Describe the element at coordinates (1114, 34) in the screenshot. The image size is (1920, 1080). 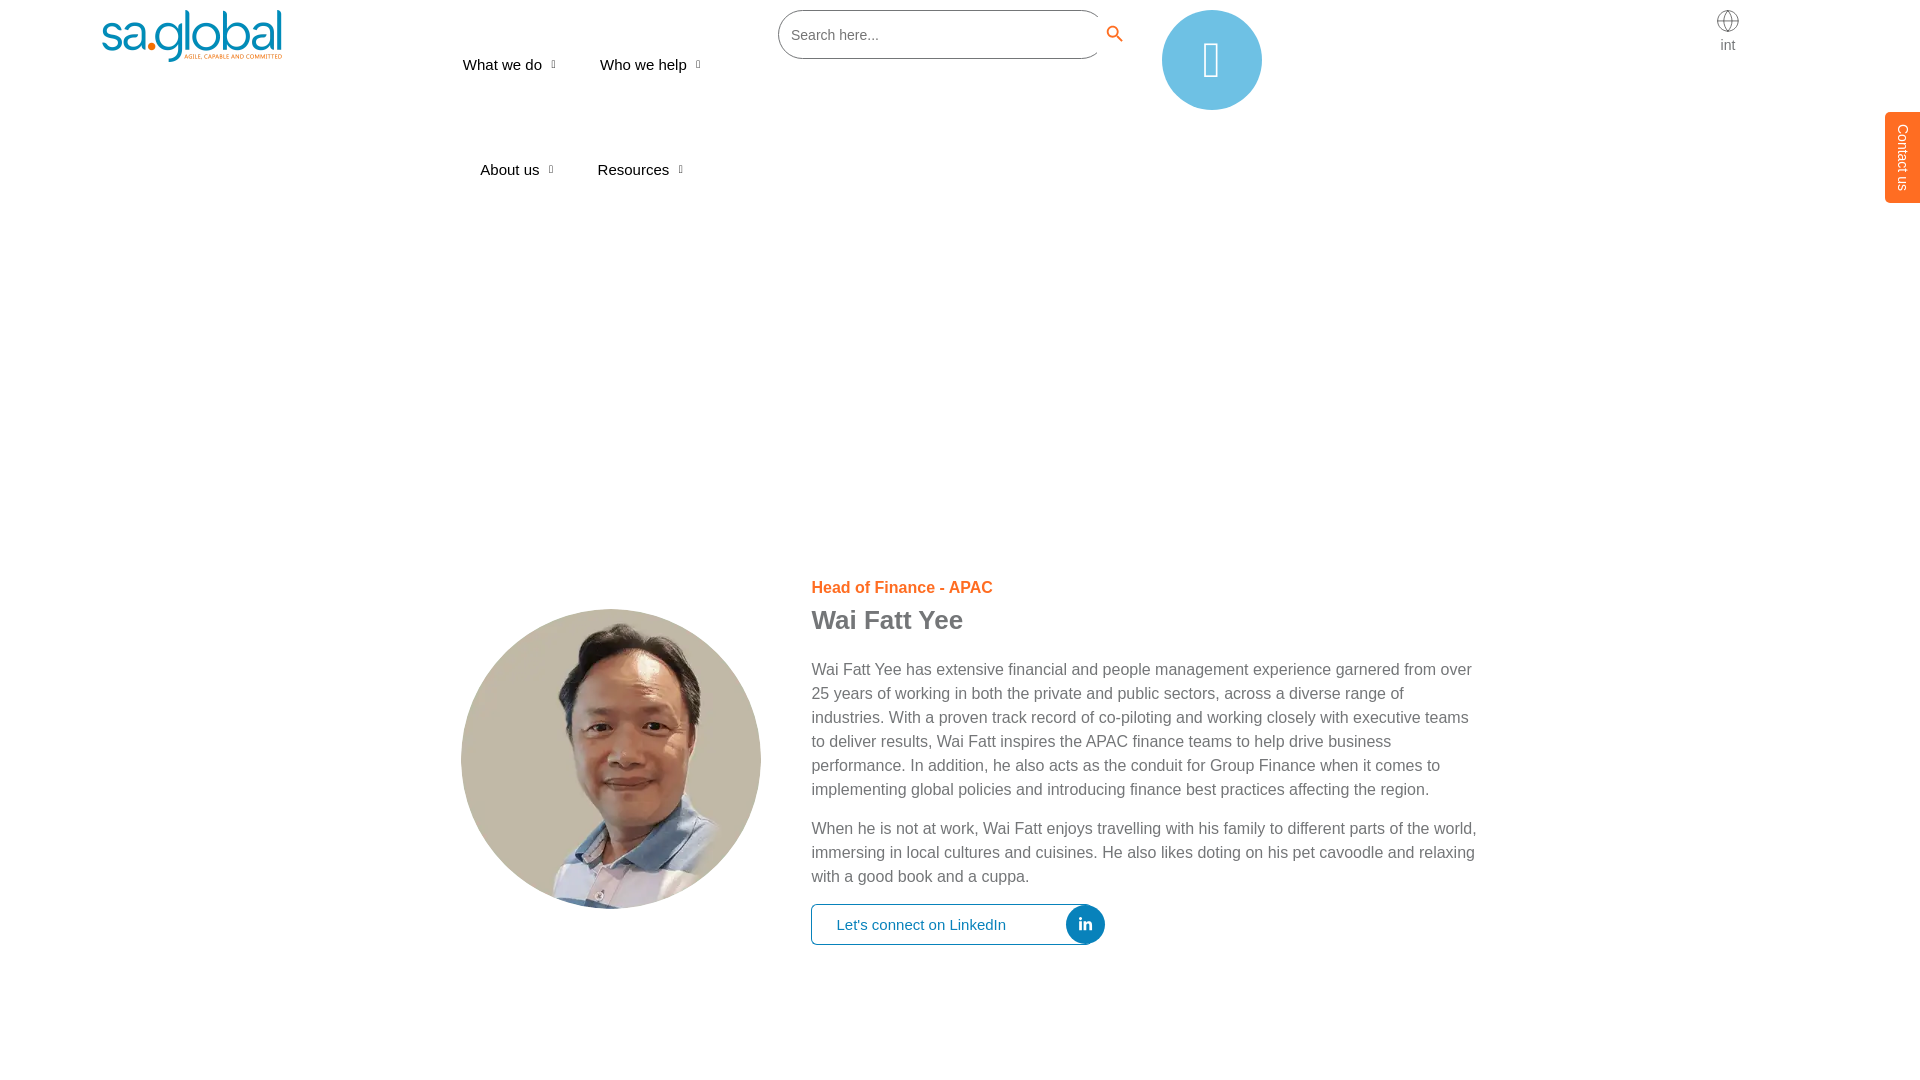
I see `Search Button` at that location.